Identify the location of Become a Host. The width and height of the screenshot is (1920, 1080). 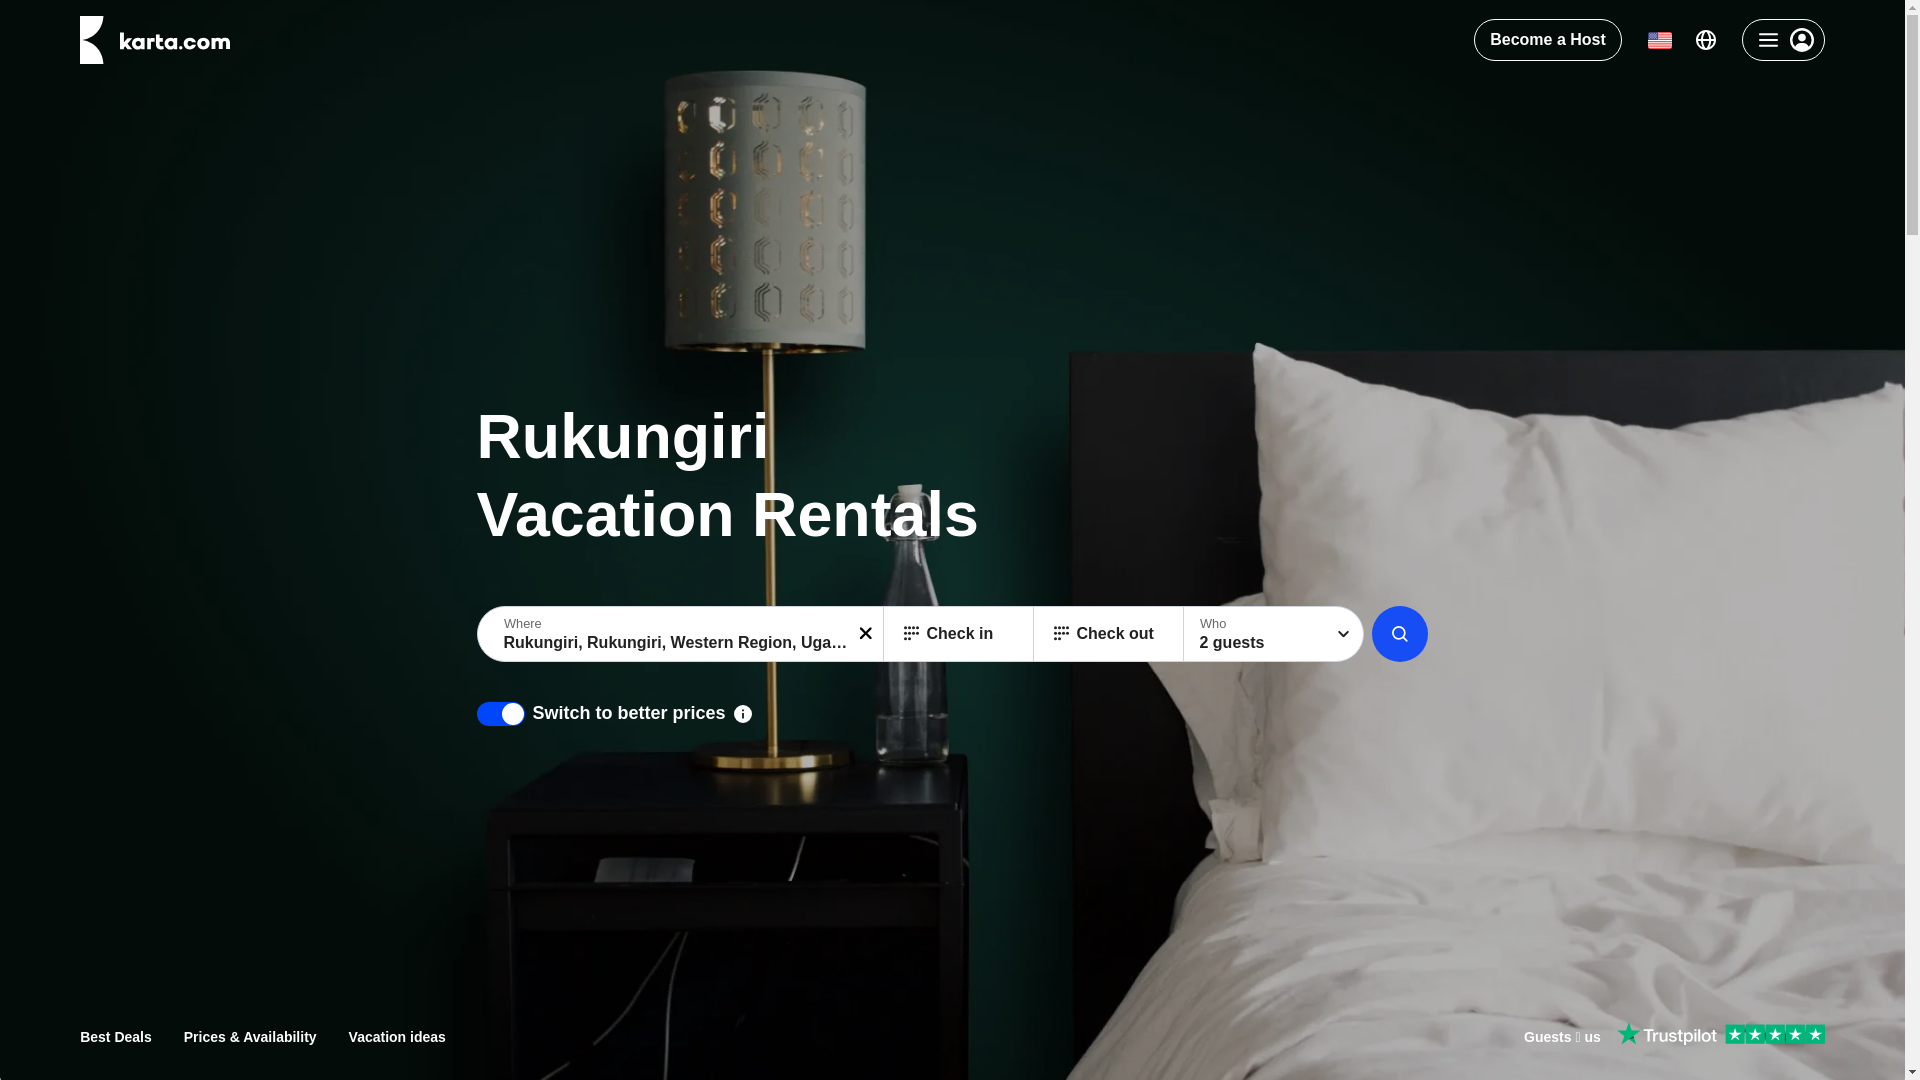
(1548, 40).